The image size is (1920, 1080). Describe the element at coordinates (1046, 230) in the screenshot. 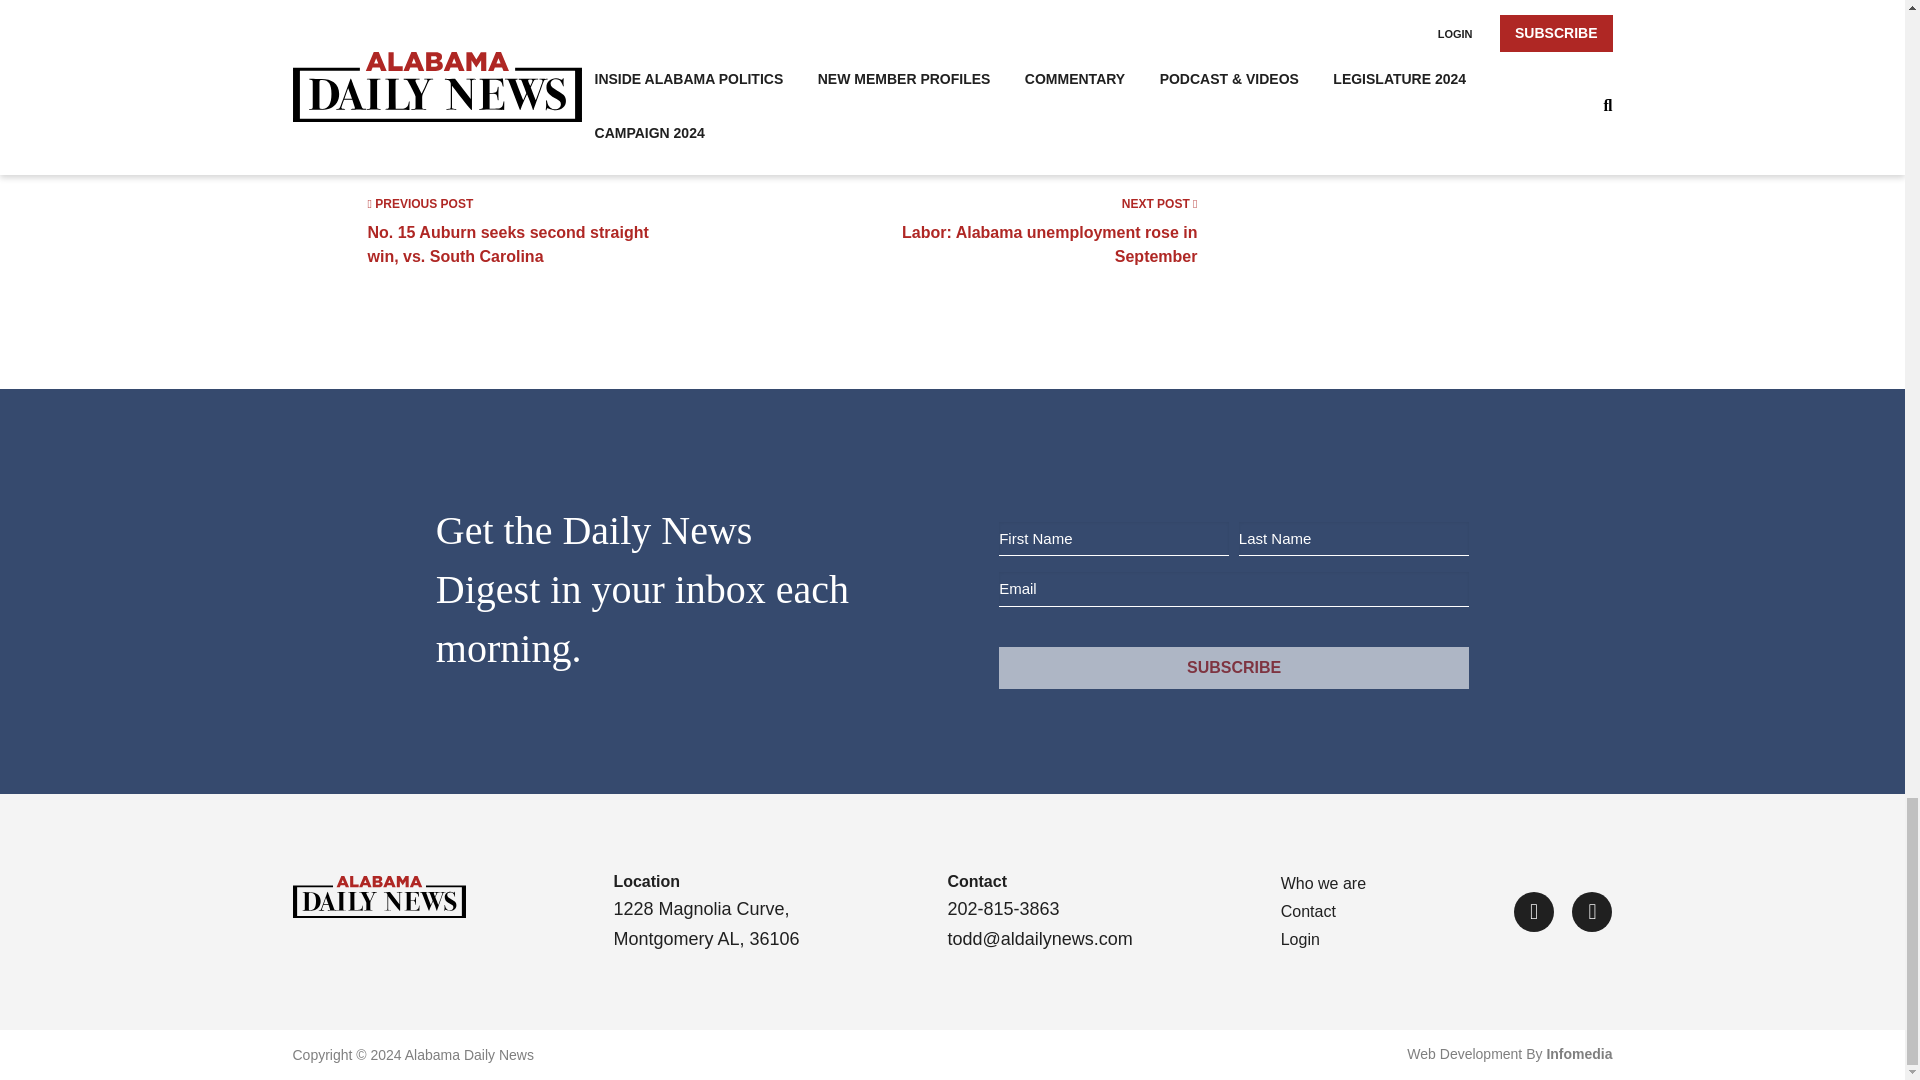

I see `Facebook - AL Daily News` at that location.